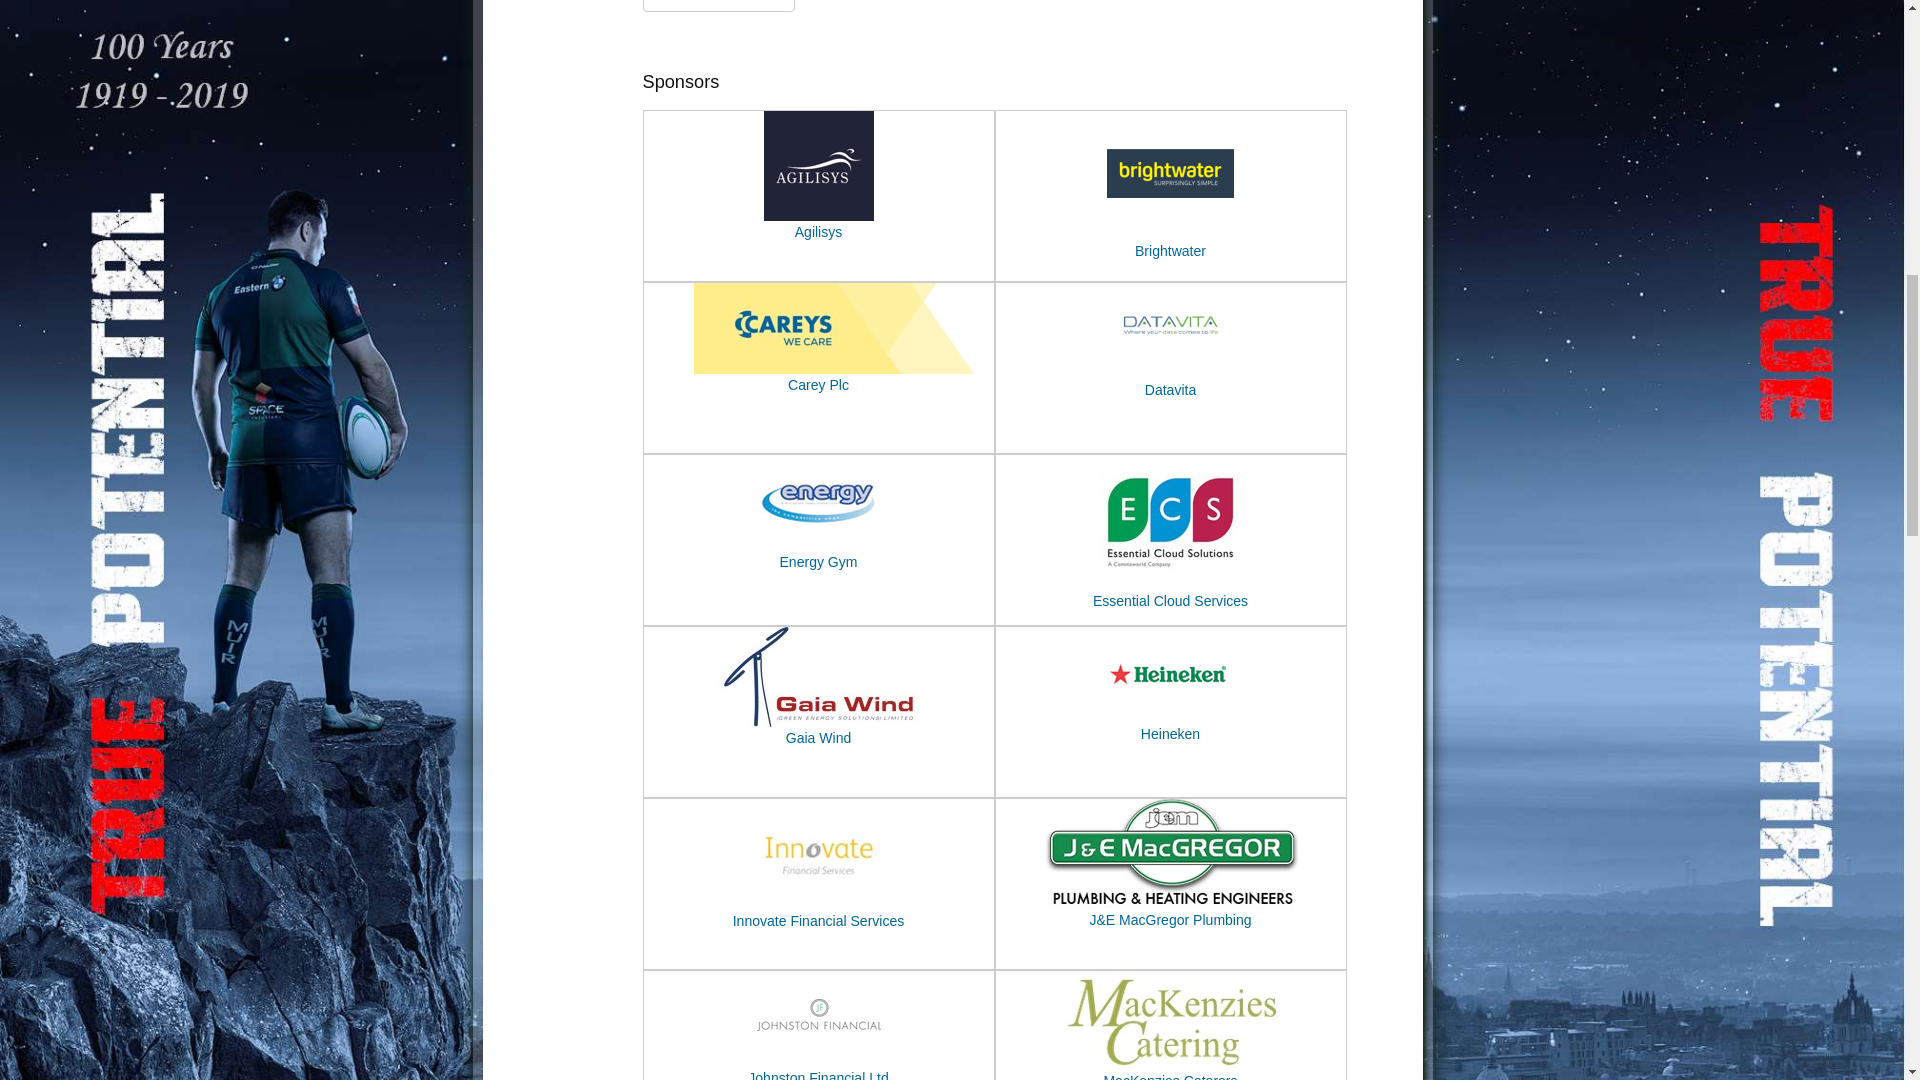  Describe the element at coordinates (718, 1) in the screenshot. I see `Boroughmuir Bears - Our Super6 Side` at that location.